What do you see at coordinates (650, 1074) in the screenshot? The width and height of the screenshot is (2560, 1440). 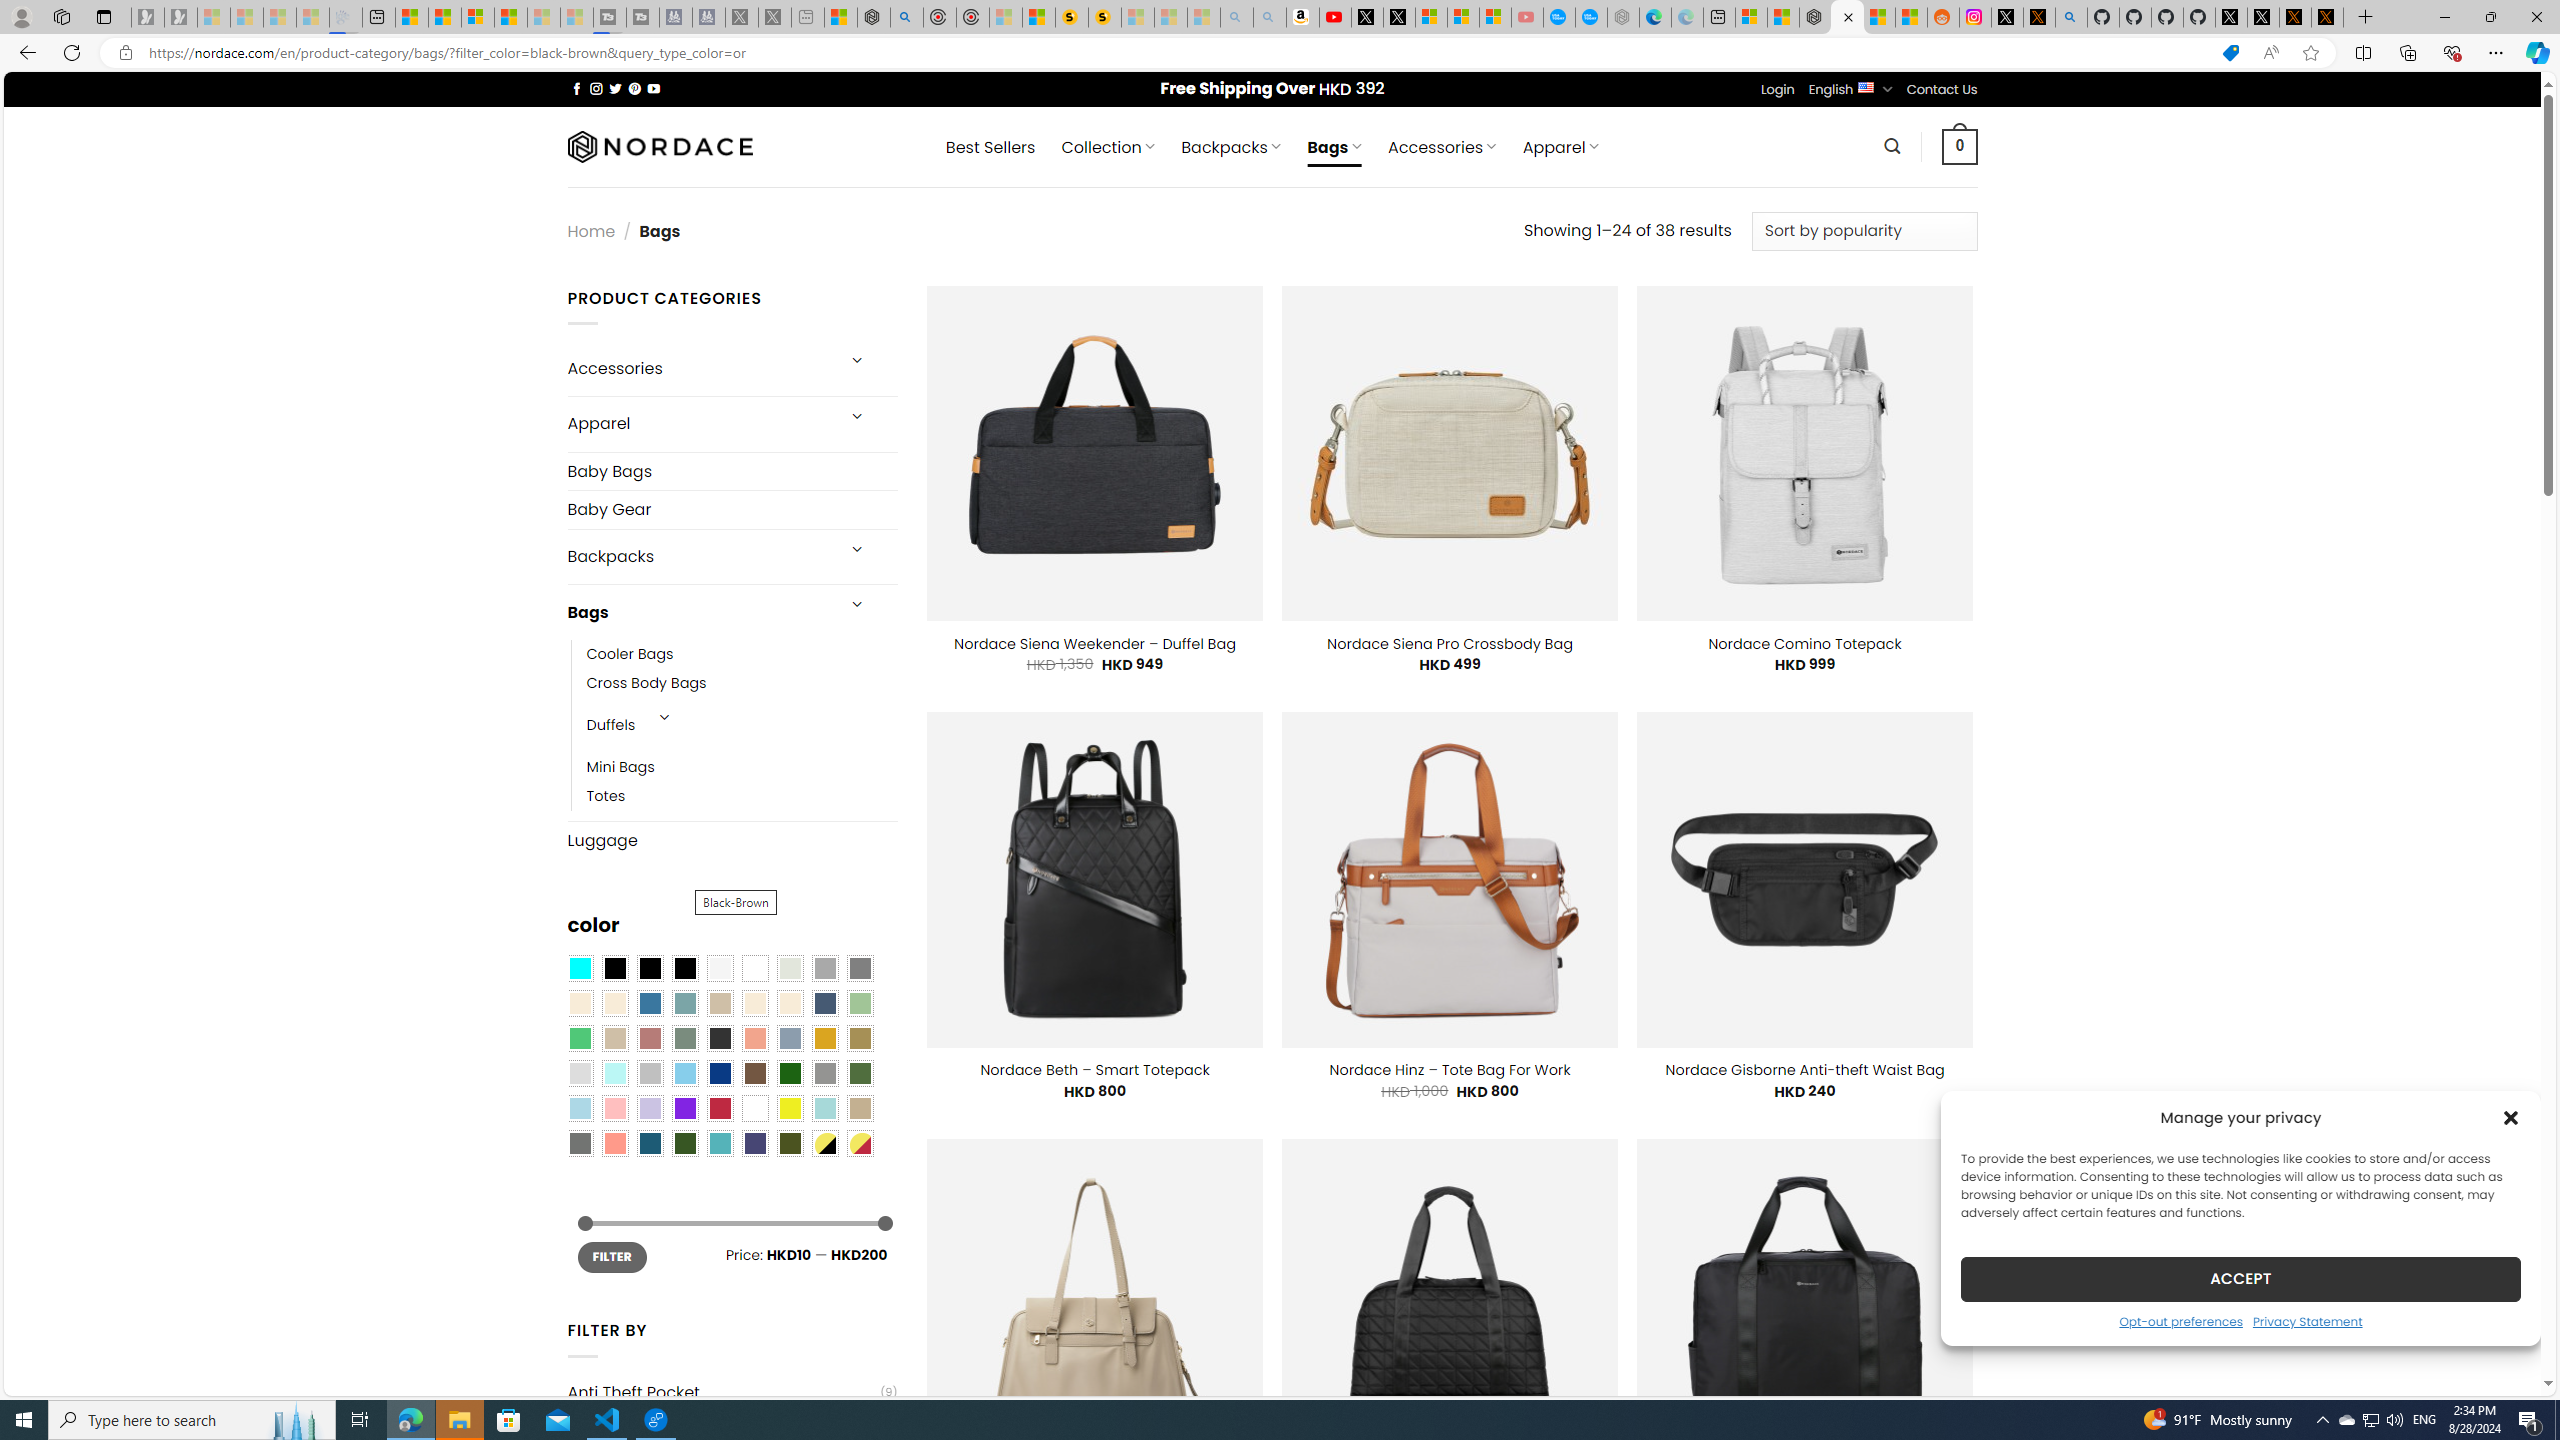 I see `Silver` at bounding box center [650, 1074].